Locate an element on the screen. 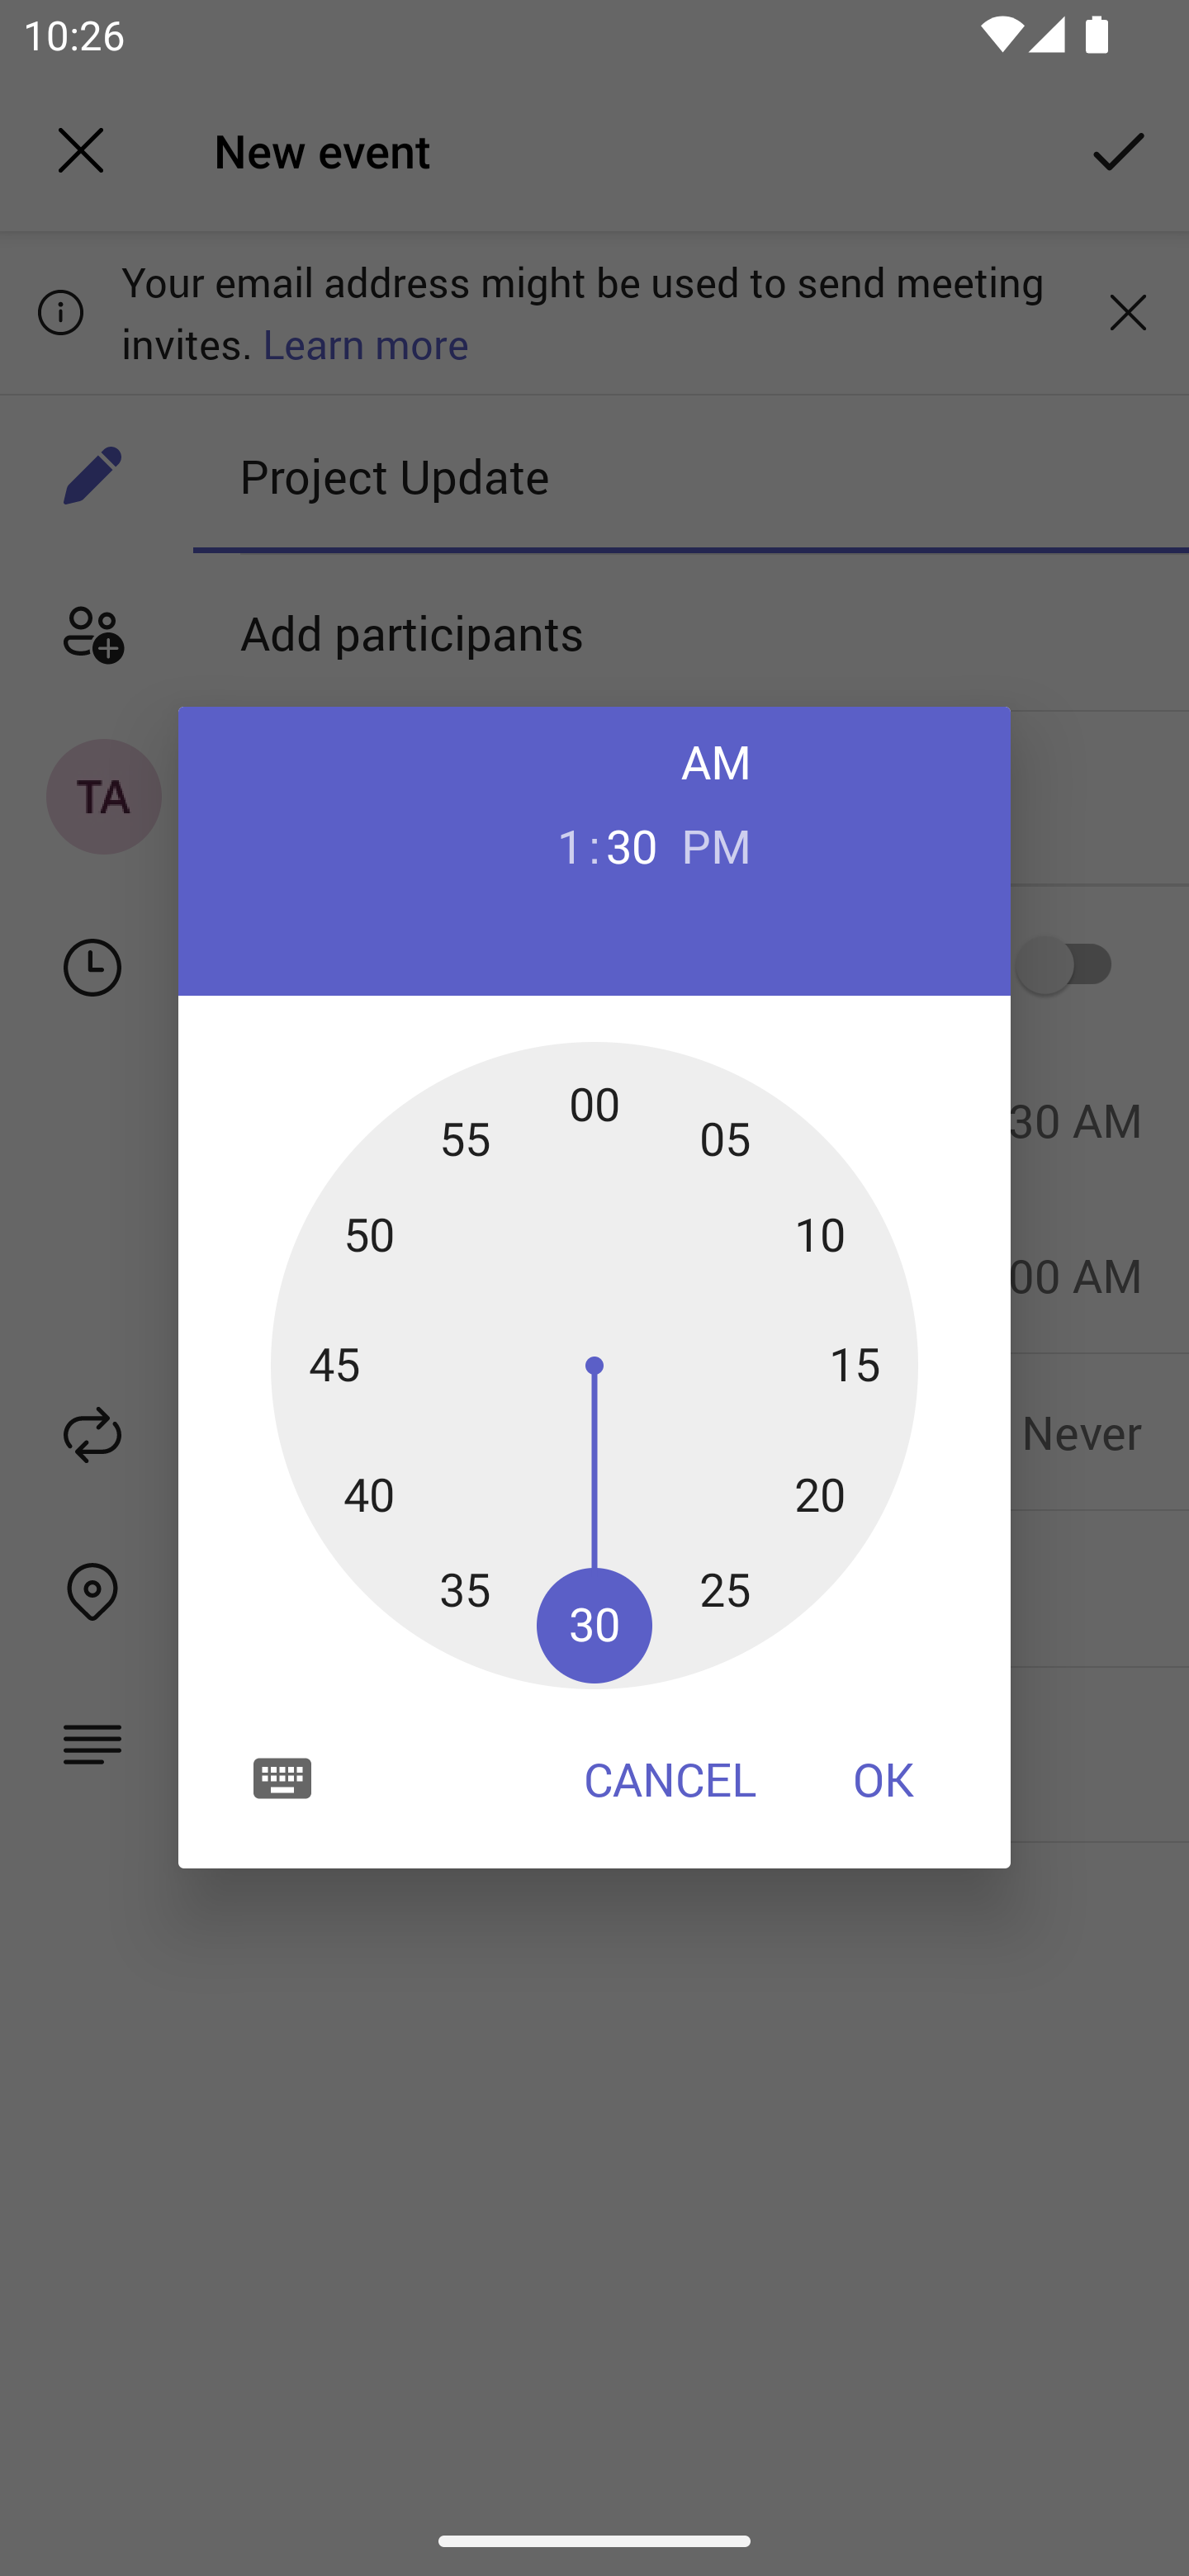  PM is located at coordinates (717, 844).